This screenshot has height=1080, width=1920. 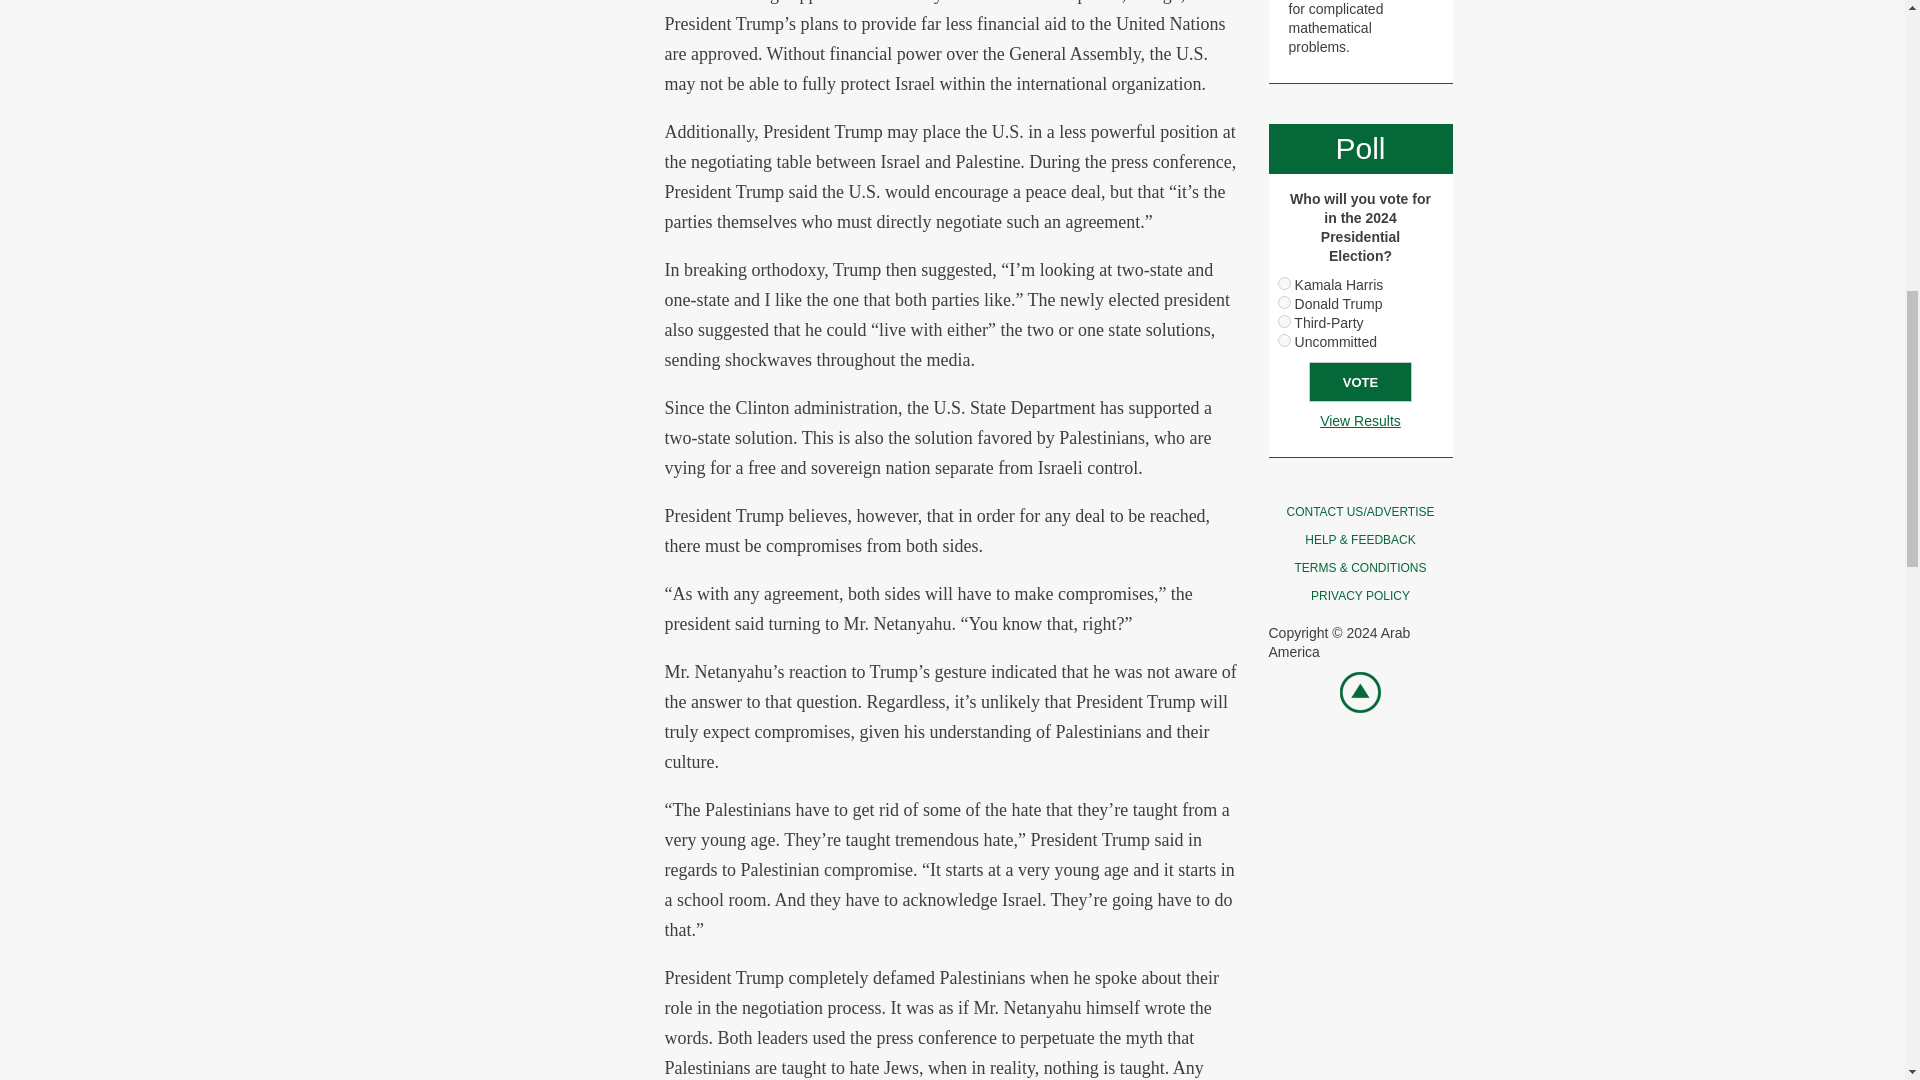 I want to click on 31, so click(x=1284, y=322).